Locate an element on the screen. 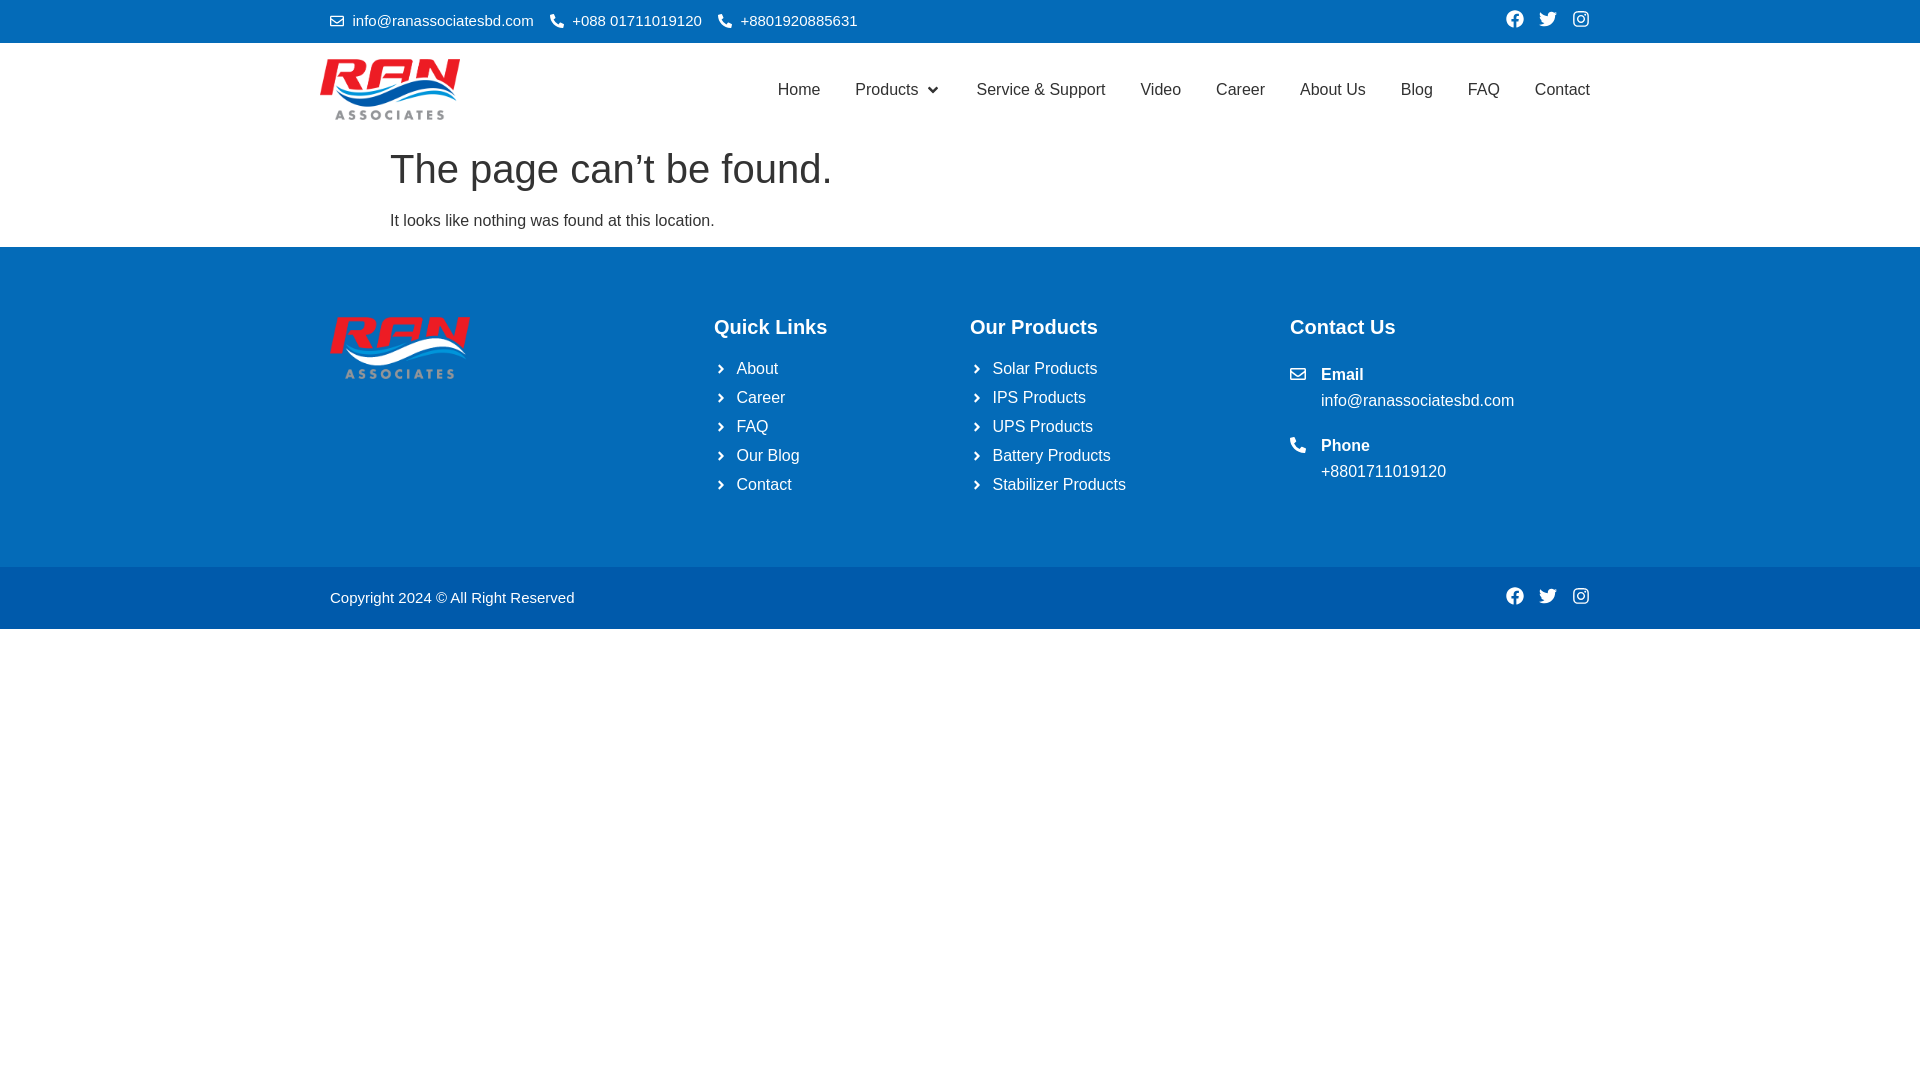  Contact is located at coordinates (1562, 89).